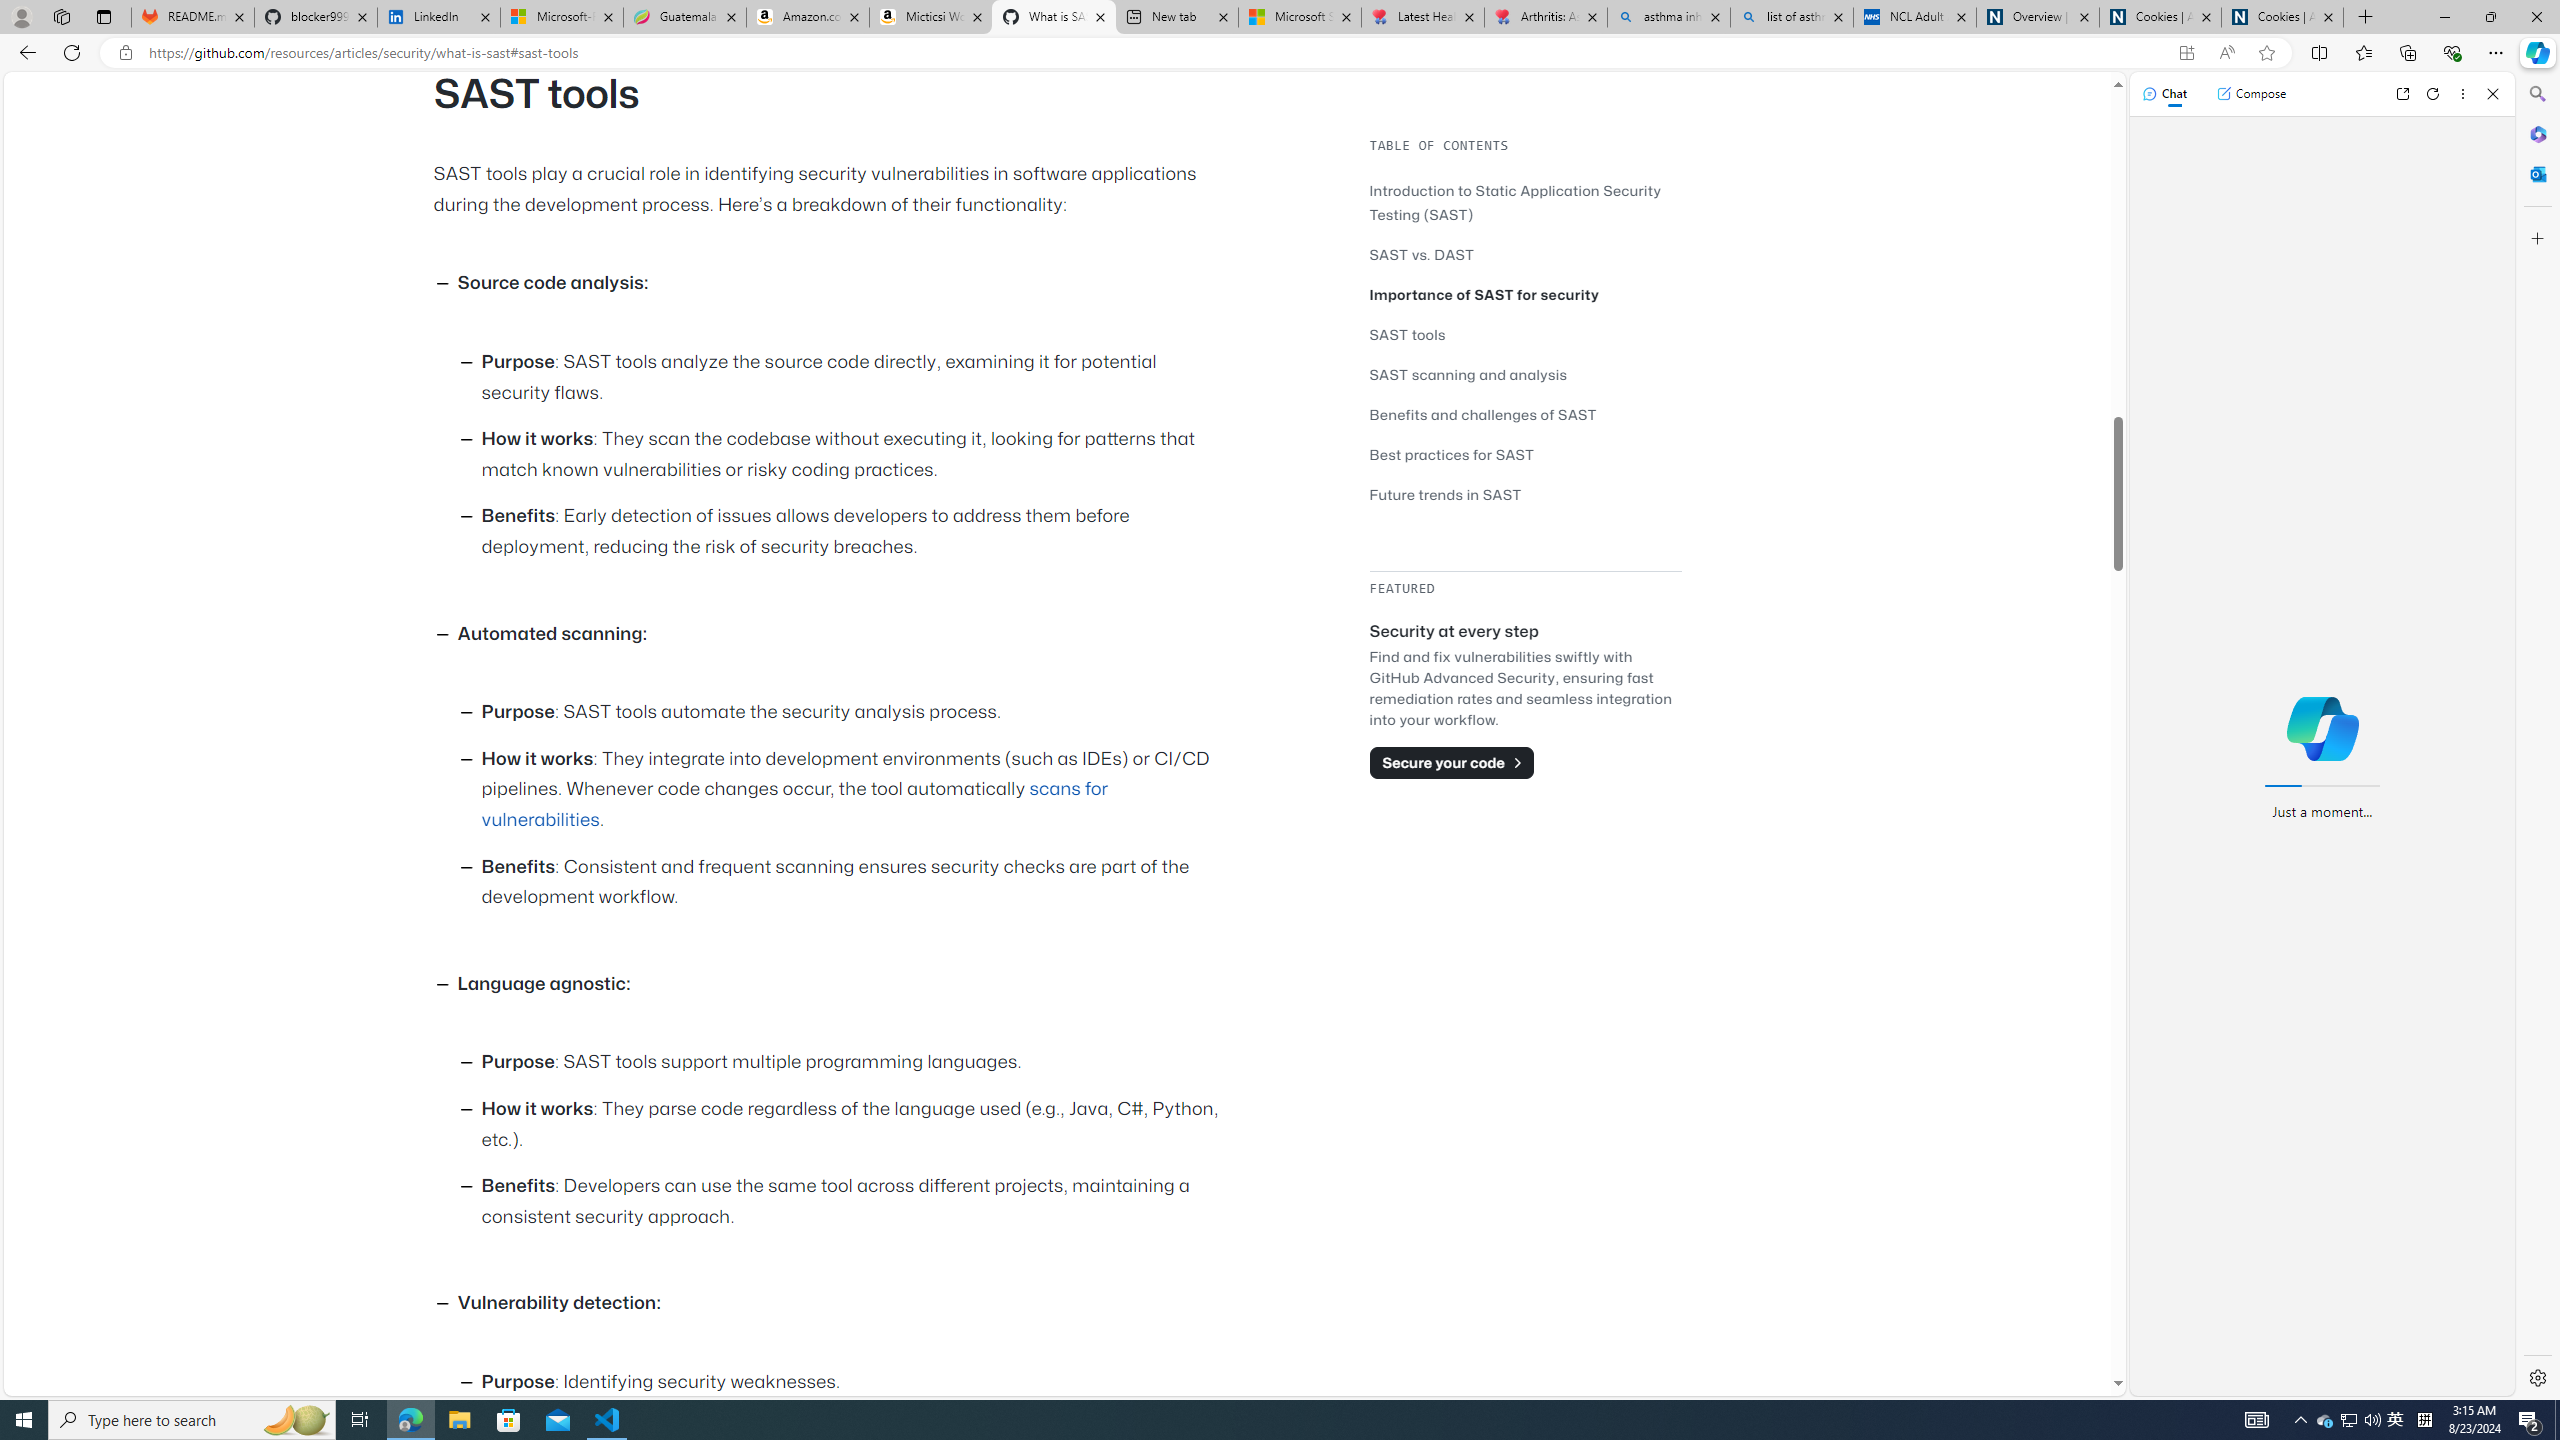  What do you see at coordinates (1484, 294) in the screenshot?
I see `Importance of SAST for security` at bounding box center [1484, 294].